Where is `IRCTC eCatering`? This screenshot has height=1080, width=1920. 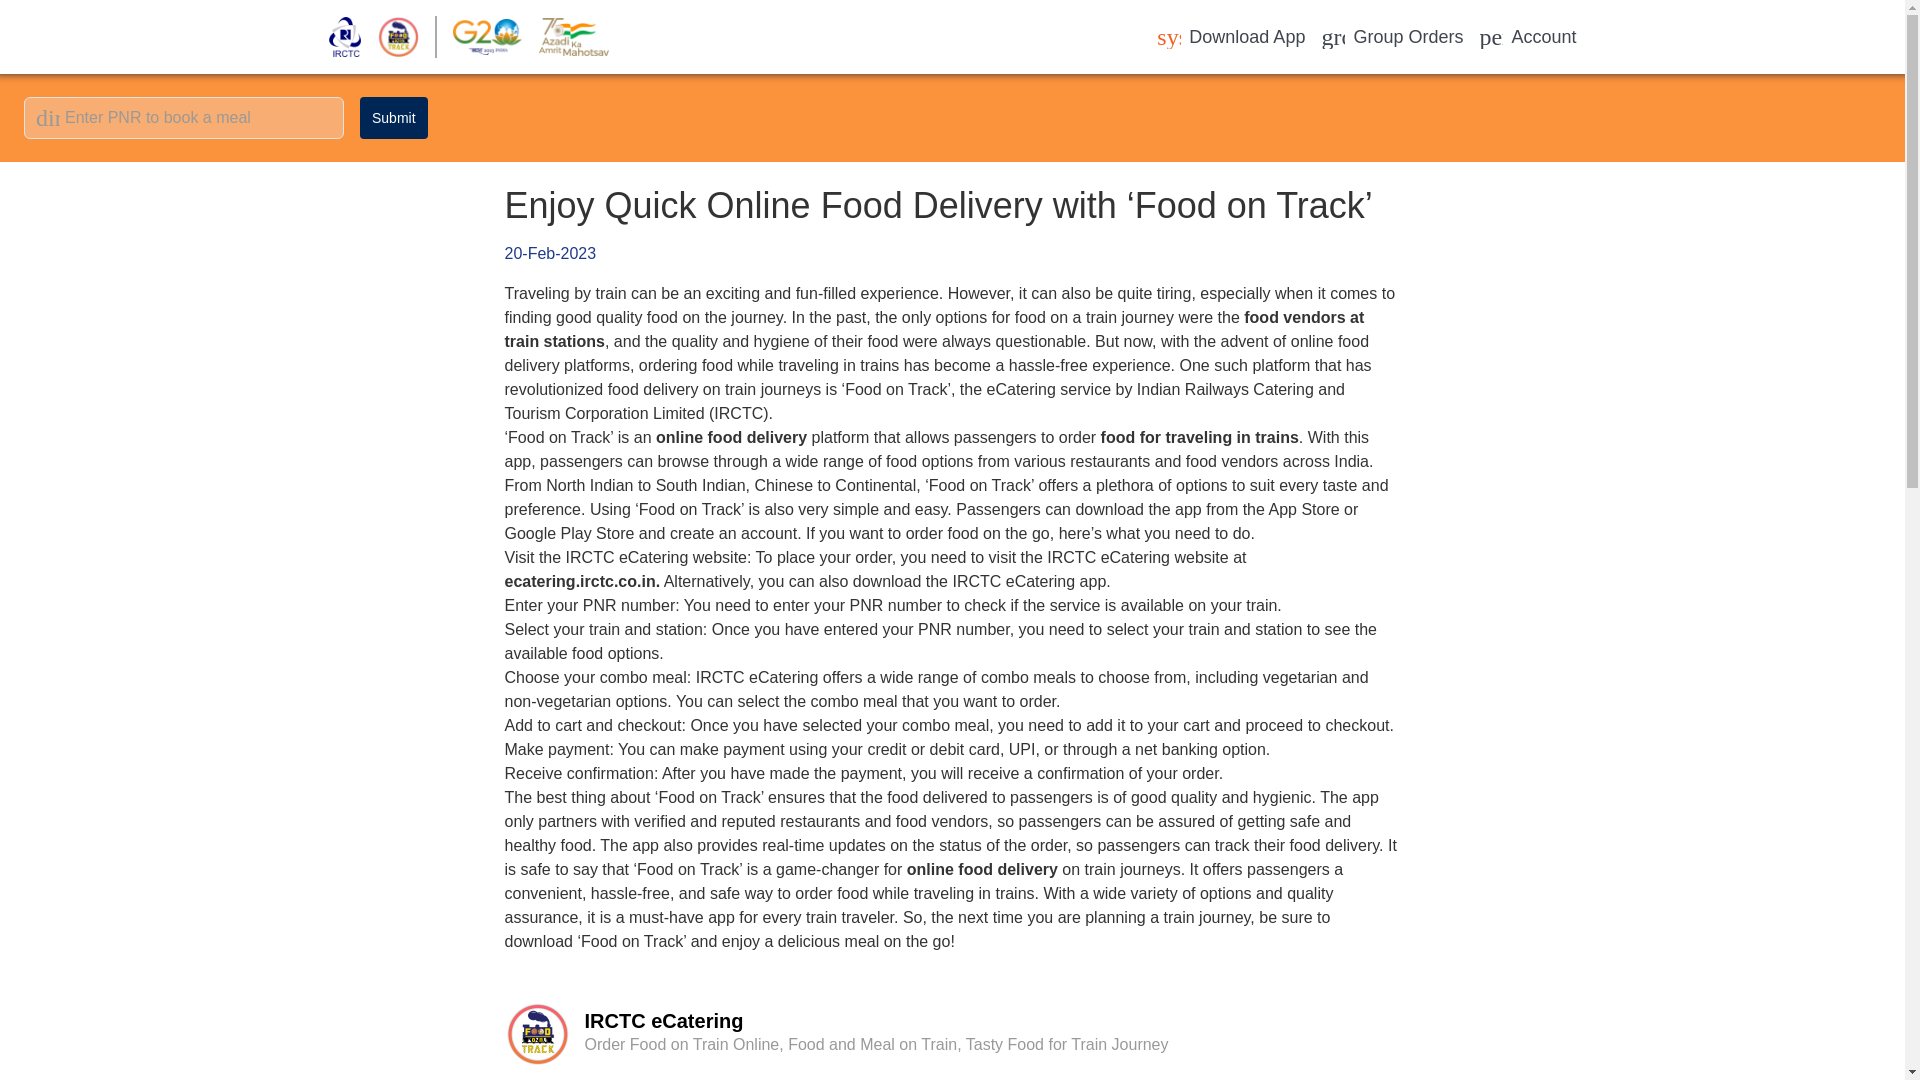 IRCTC eCatering is located at coordinates (1392, 36).